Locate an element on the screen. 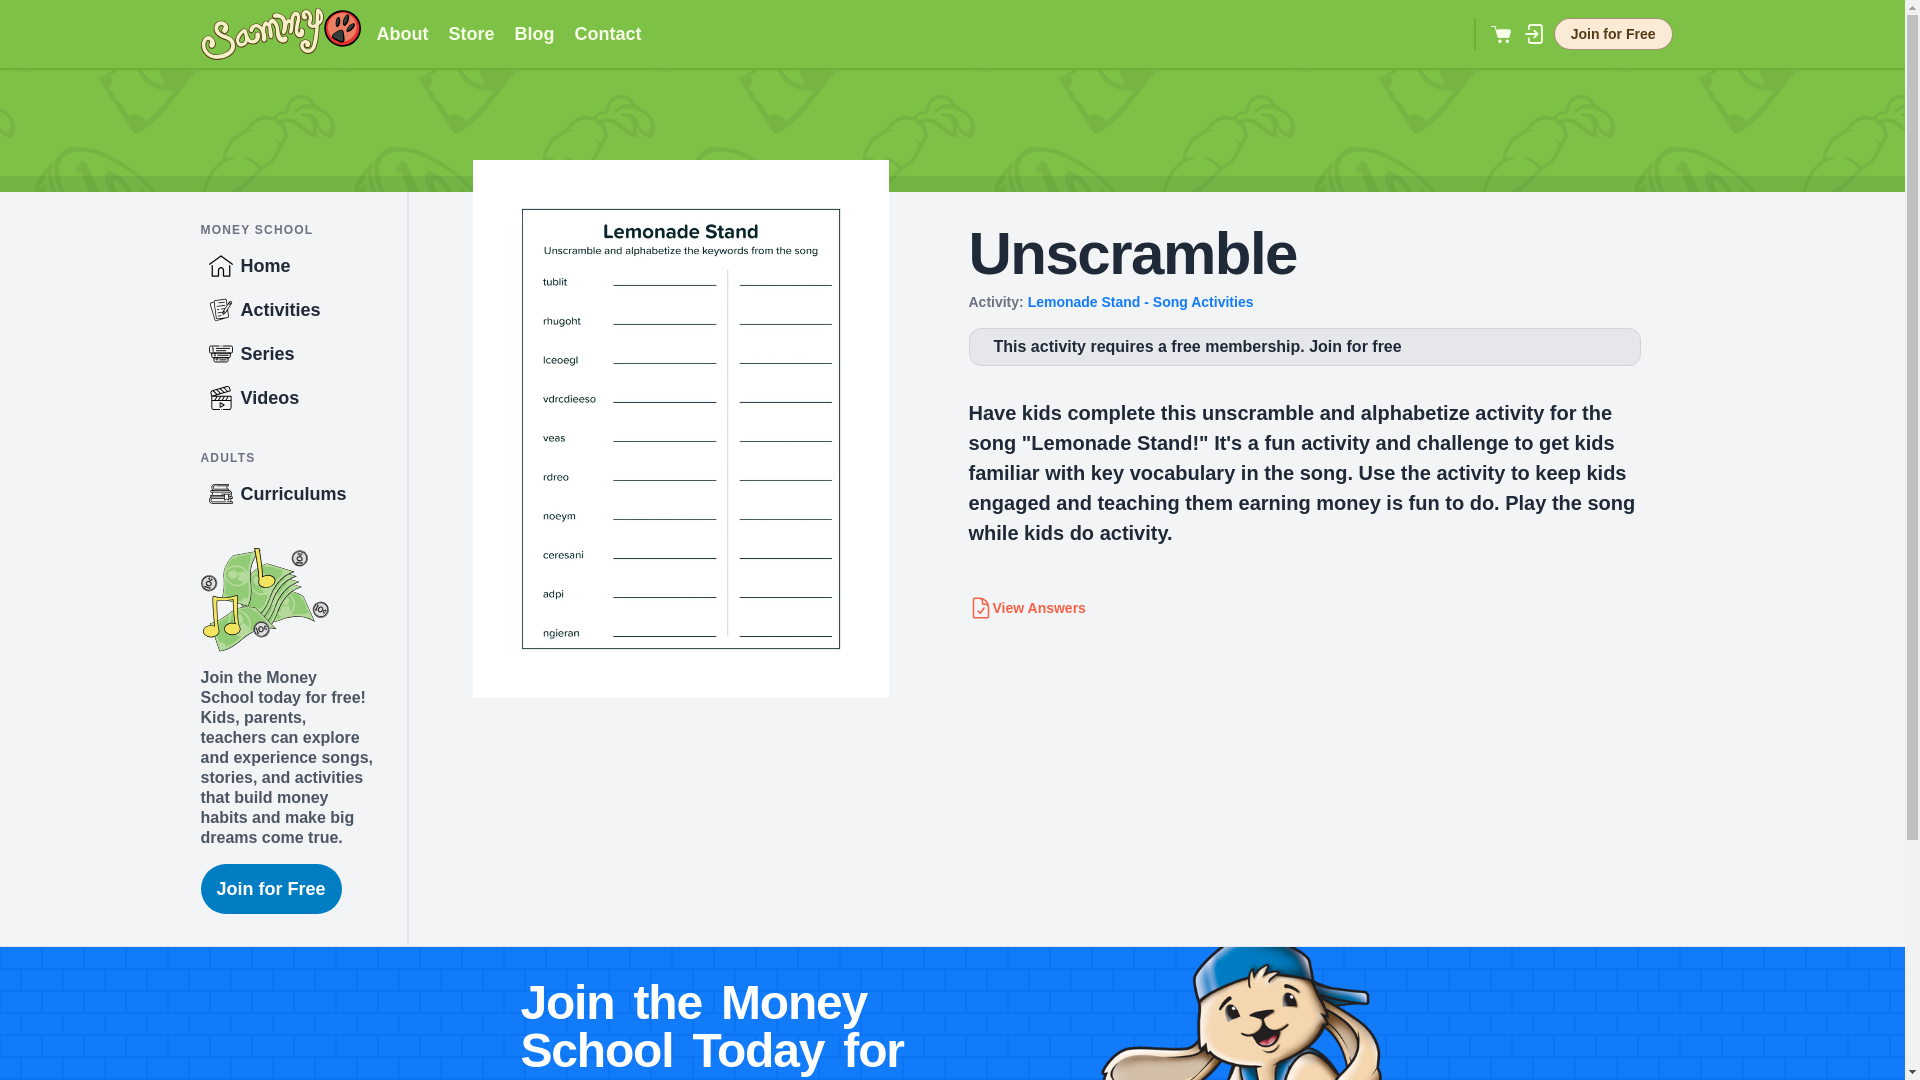 The height and width of the screenshot is (1080, 1920). Activities is located at coordinates (302, 310).